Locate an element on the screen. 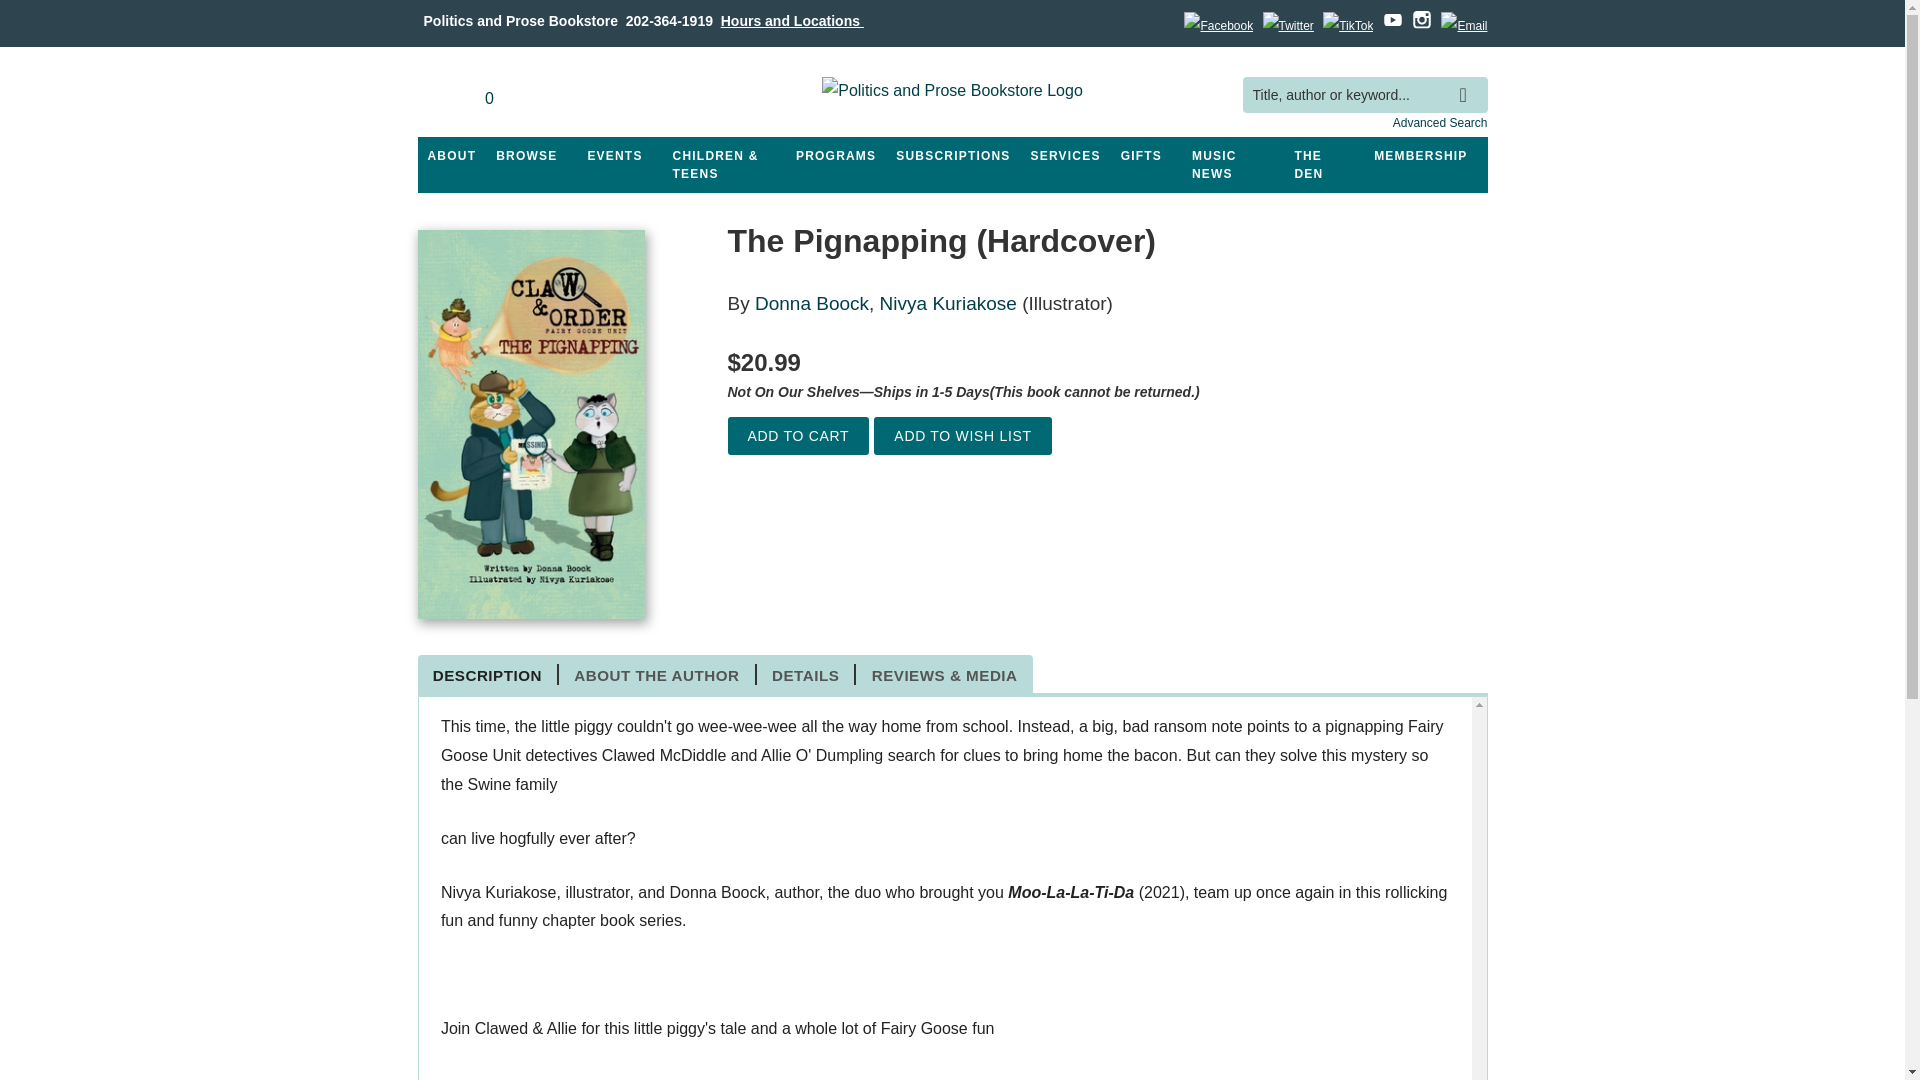 Image resolution: width=1920 pixels, height=1080 pixels. Add to Cart is located at coordinates (798, 436).